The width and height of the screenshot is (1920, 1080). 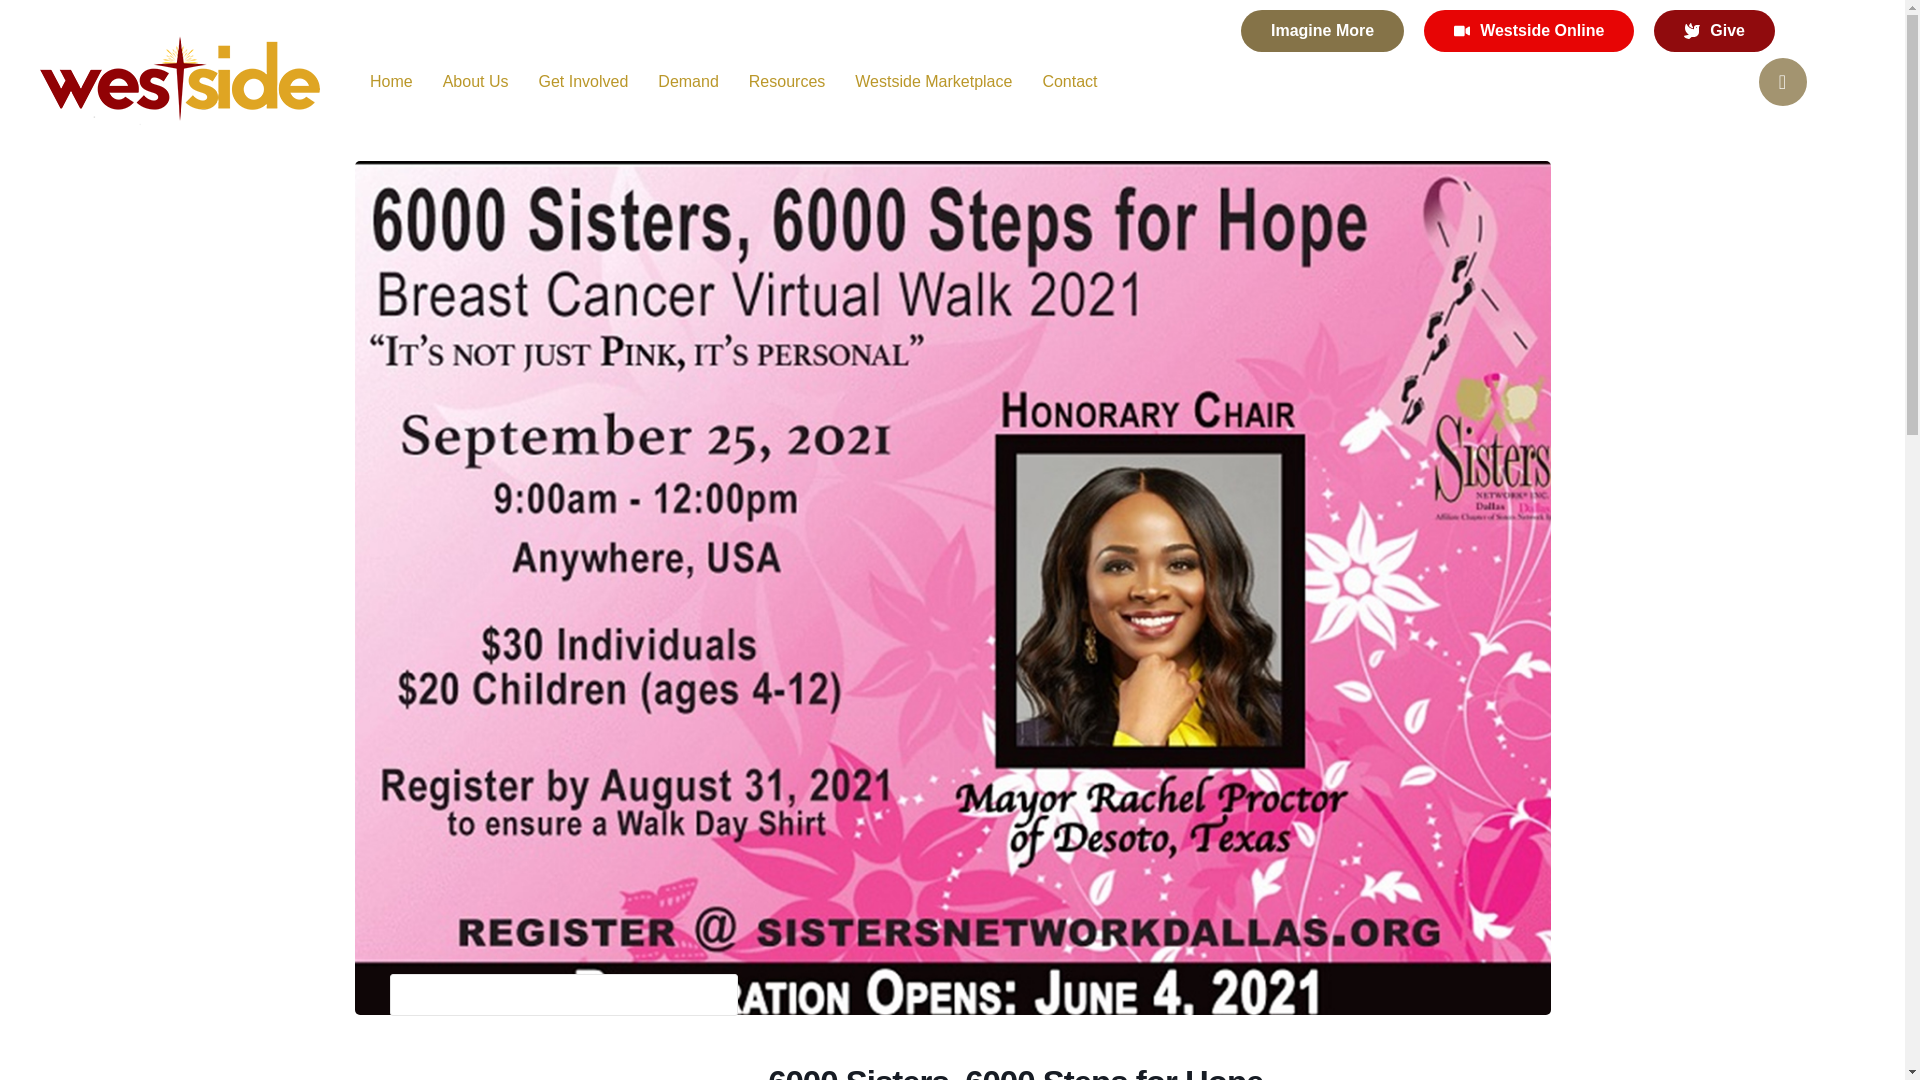 What do you see at coordinates (932, 82) in the screenshot?
I see `Westside Marketplace` at bounding box center [932, 82].